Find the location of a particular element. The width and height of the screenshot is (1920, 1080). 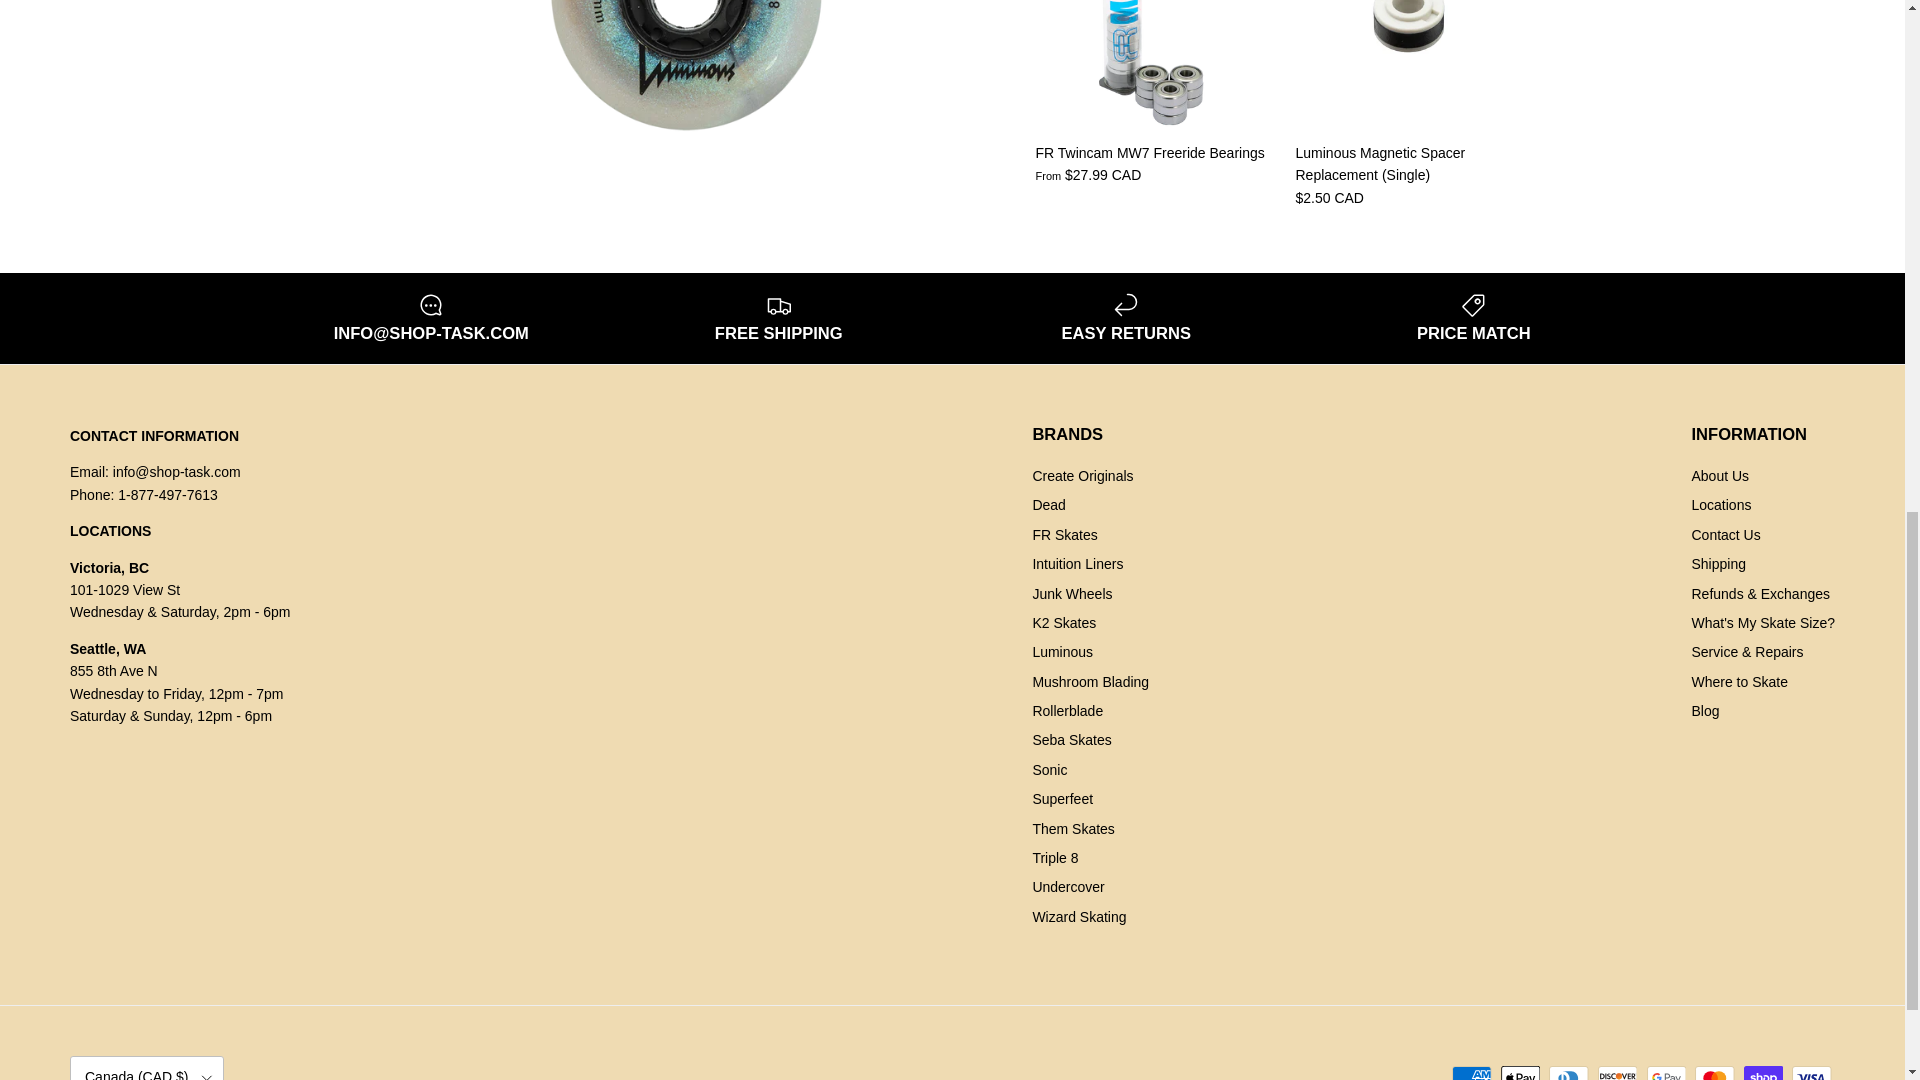

Discover is located at coordinates (1617, 1072).